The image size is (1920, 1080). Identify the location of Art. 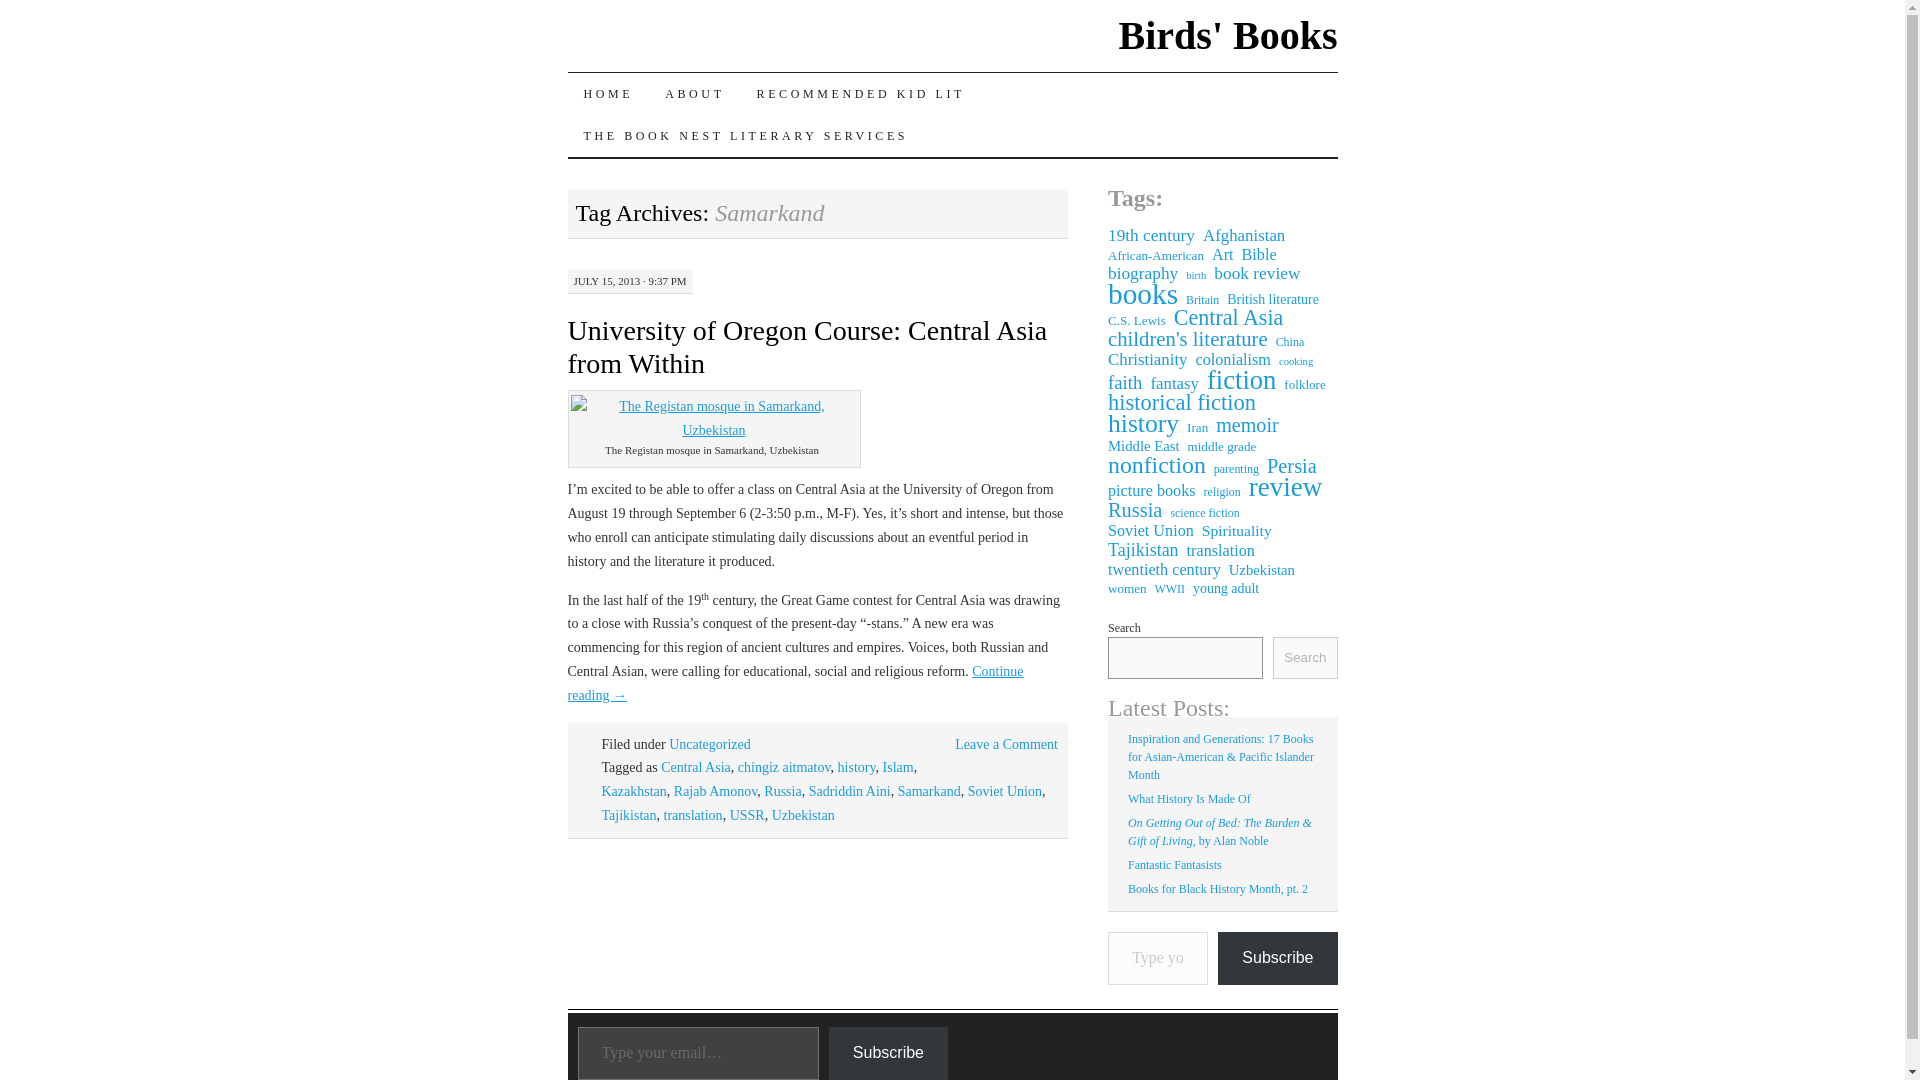
(1222, 254).